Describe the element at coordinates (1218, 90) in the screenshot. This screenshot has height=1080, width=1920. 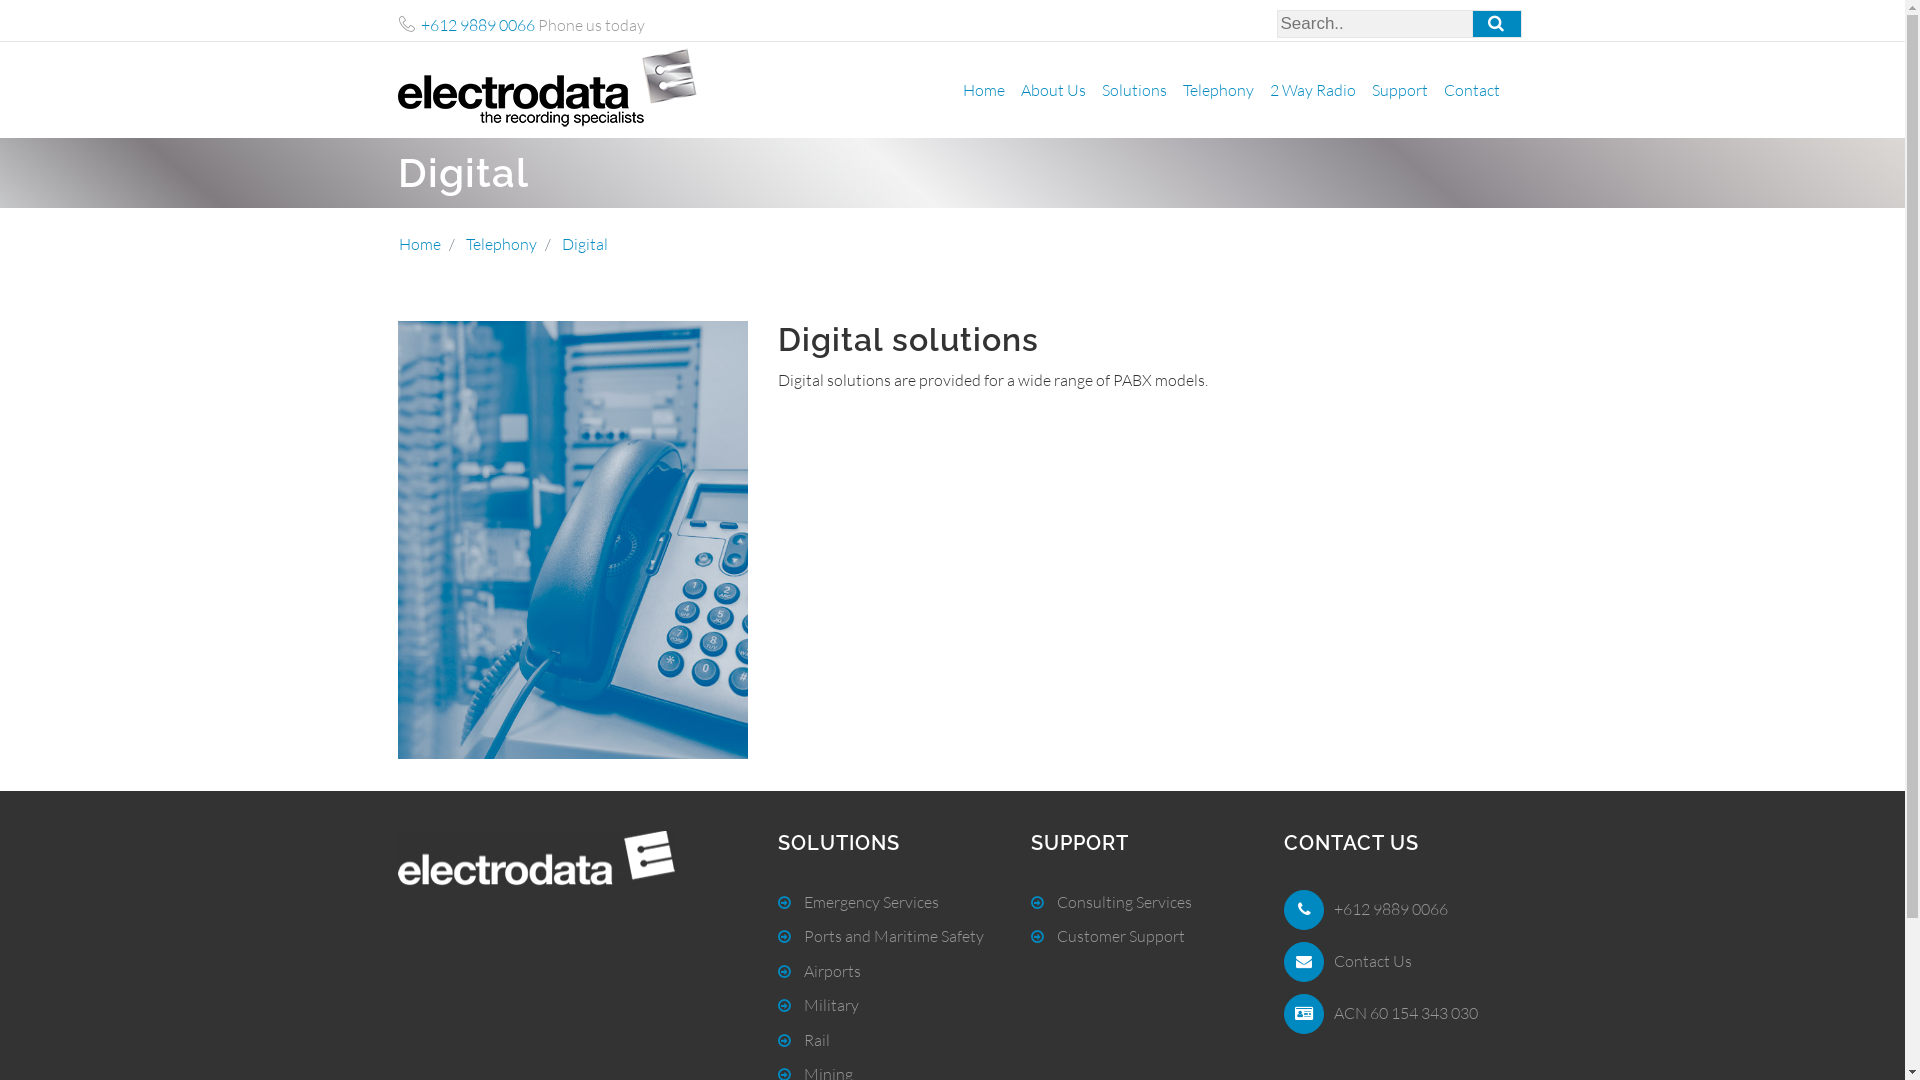
I see `Telephony` at that location.